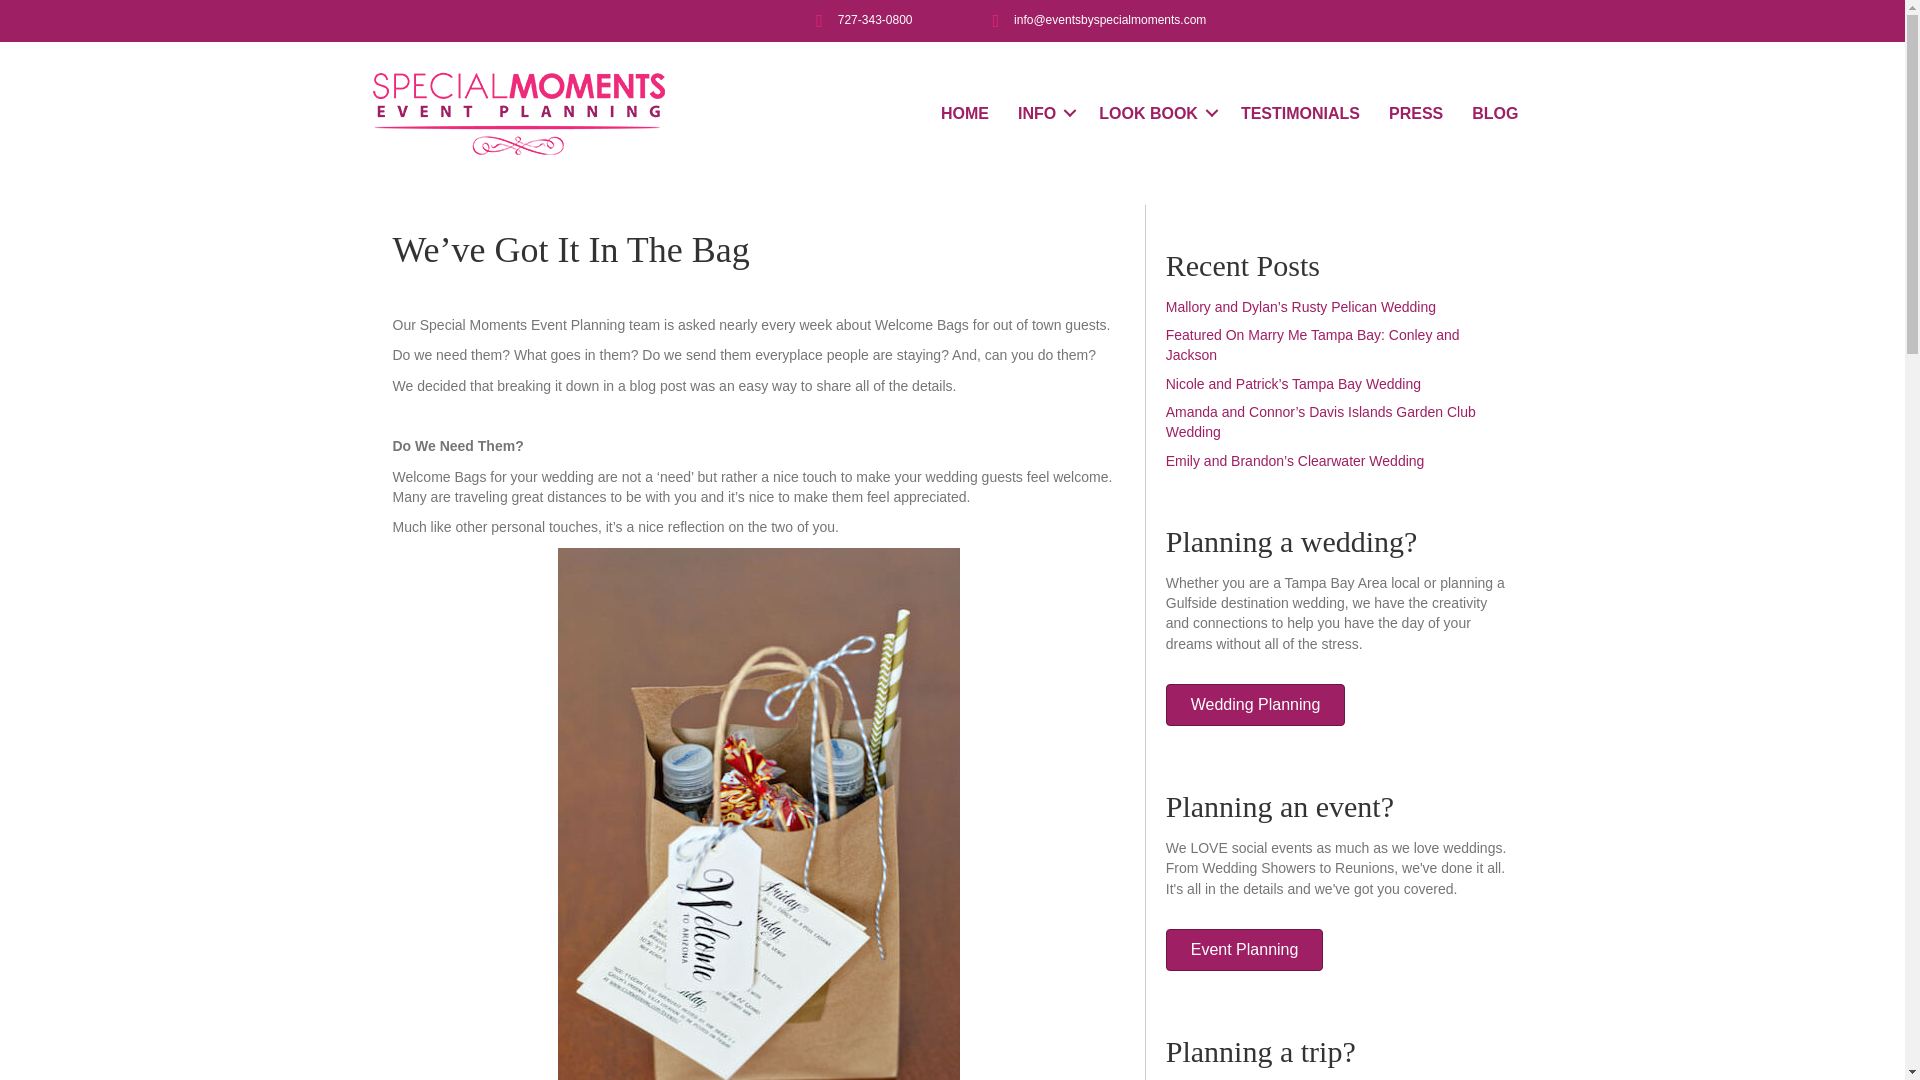  I want to click on Special-Moments-Event-Planning-logo, so click(518, 114).